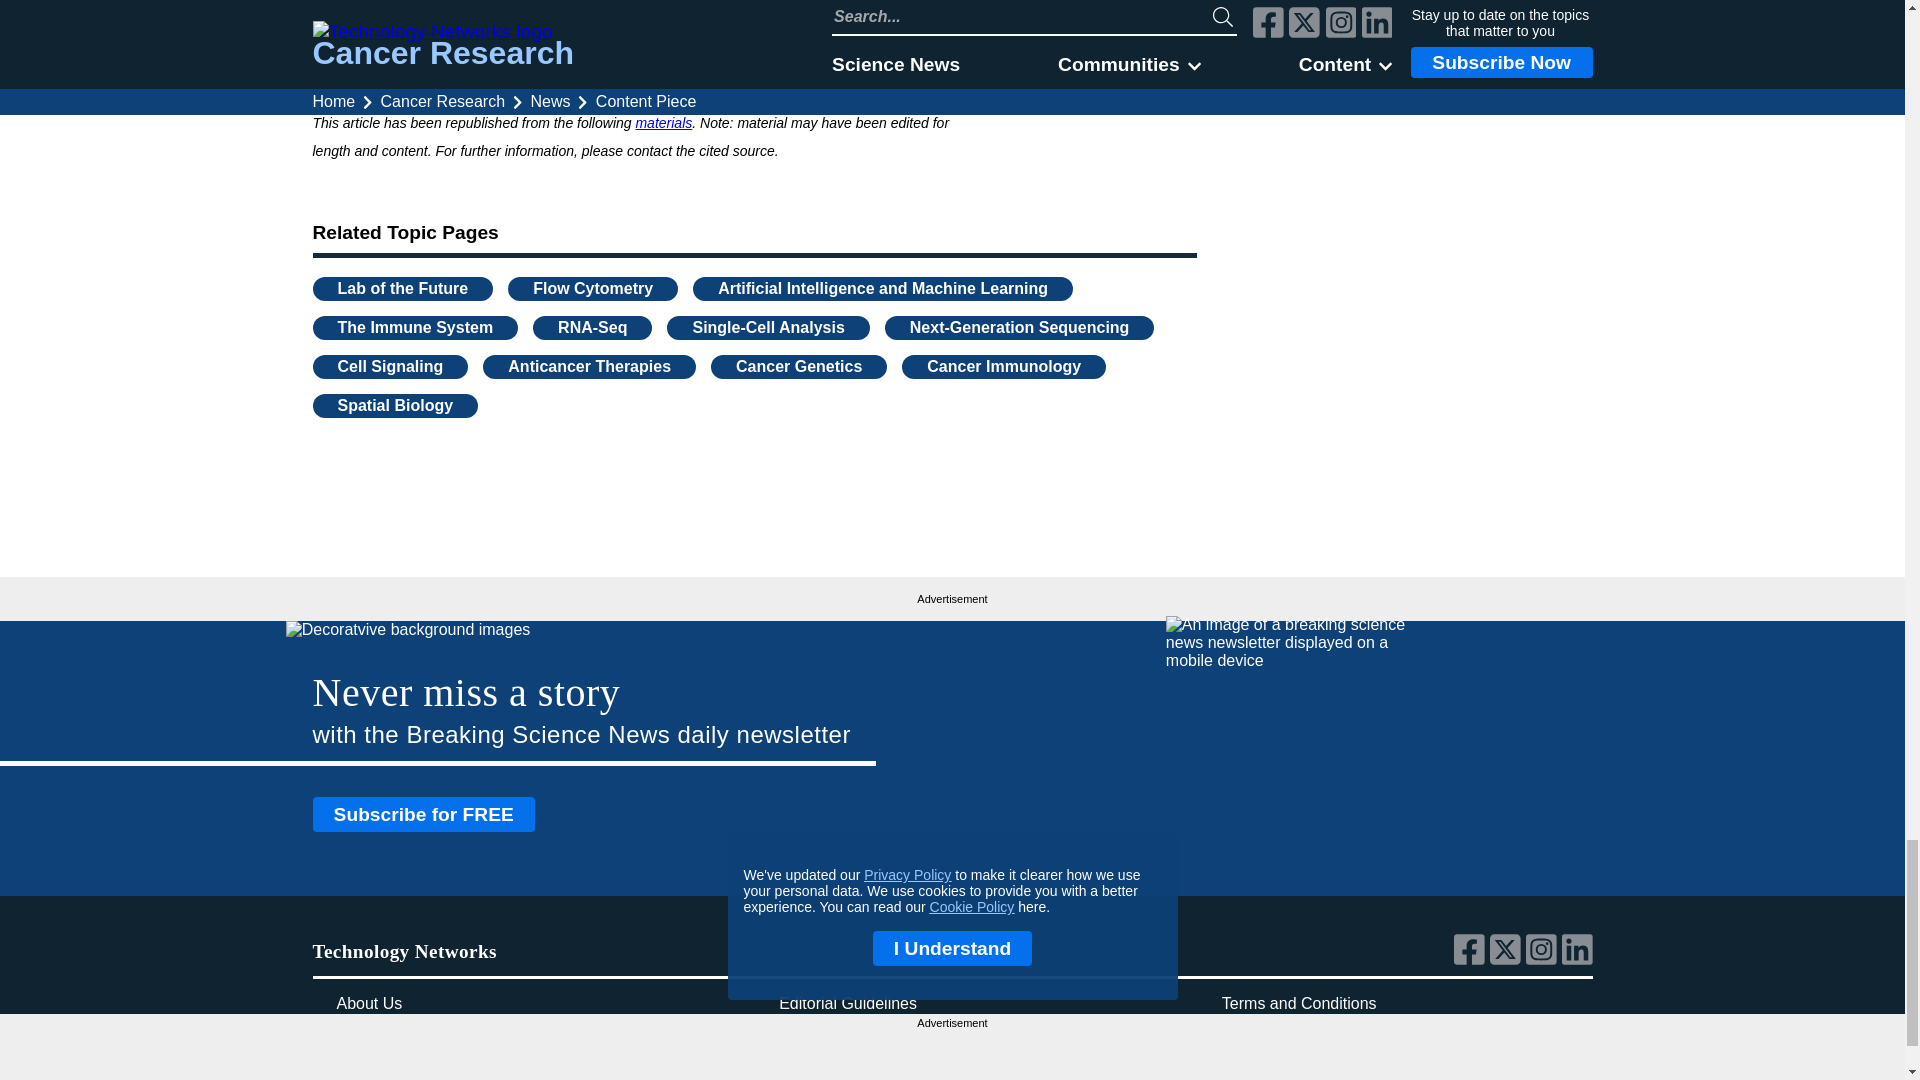 The height and width of the screenshot is (1080, 1920). What do you see at coordinates (1508, 960) in the screenshot?
I see `Link to Technology Networks' twitter page` at bounding box center [1508, 960].